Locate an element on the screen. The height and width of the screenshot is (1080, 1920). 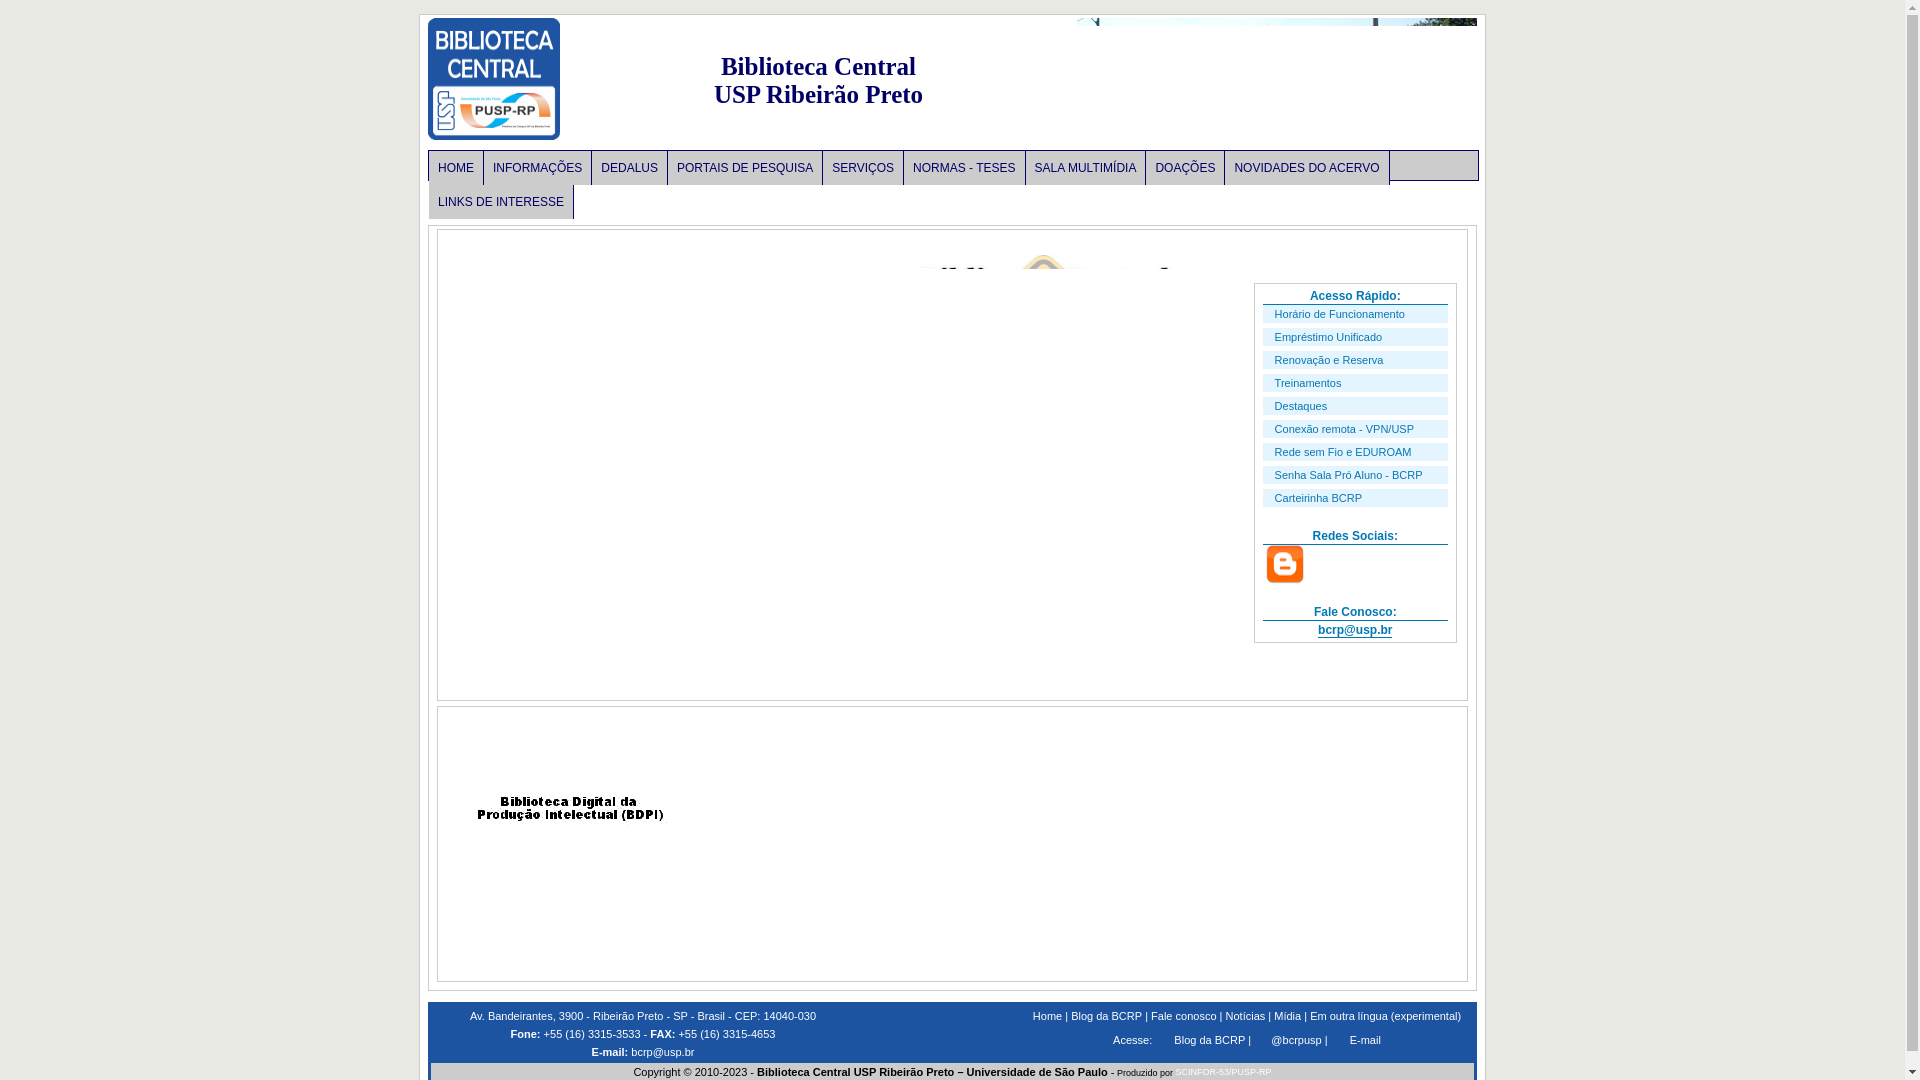
ENDNOTE WEB is located at coordinates (1081, 859).